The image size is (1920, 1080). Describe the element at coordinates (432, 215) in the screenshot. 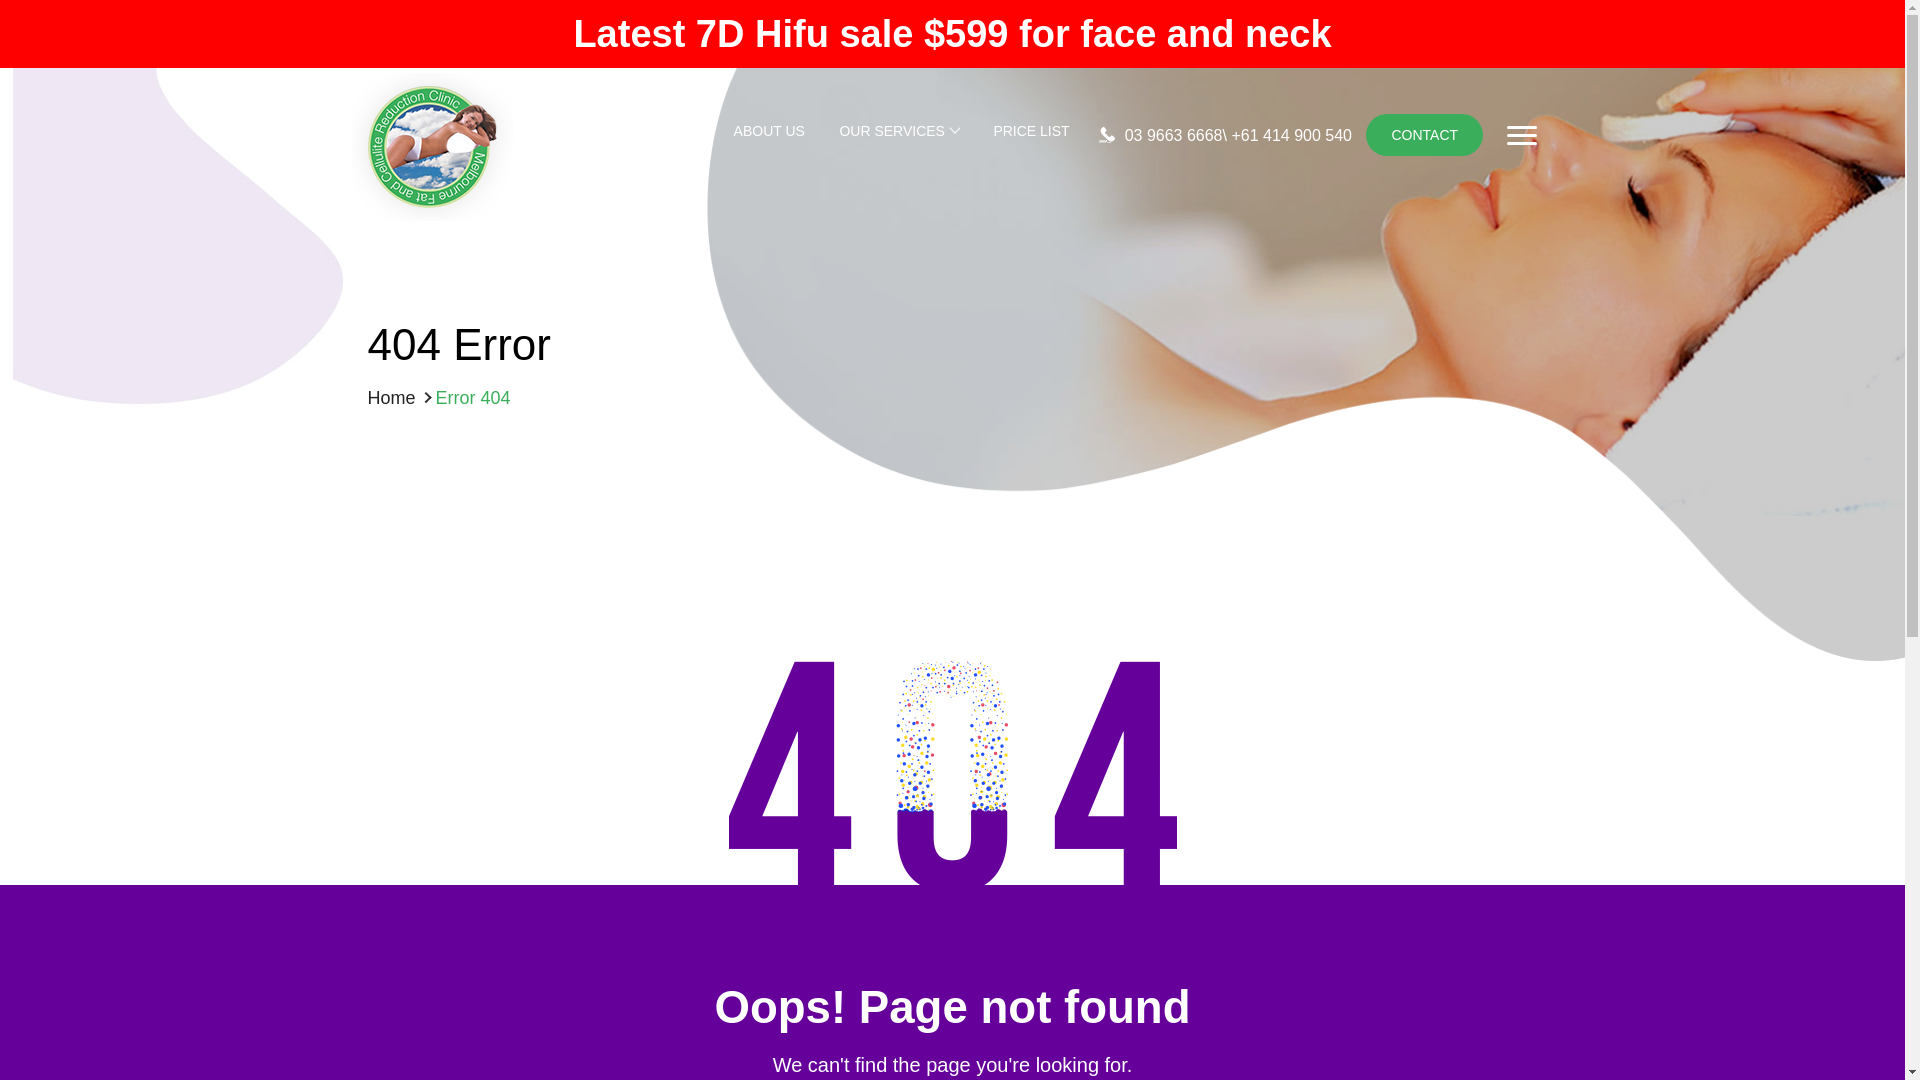

I see `Melbourne Fat and Cellulite Reduction Clinic` at that location.